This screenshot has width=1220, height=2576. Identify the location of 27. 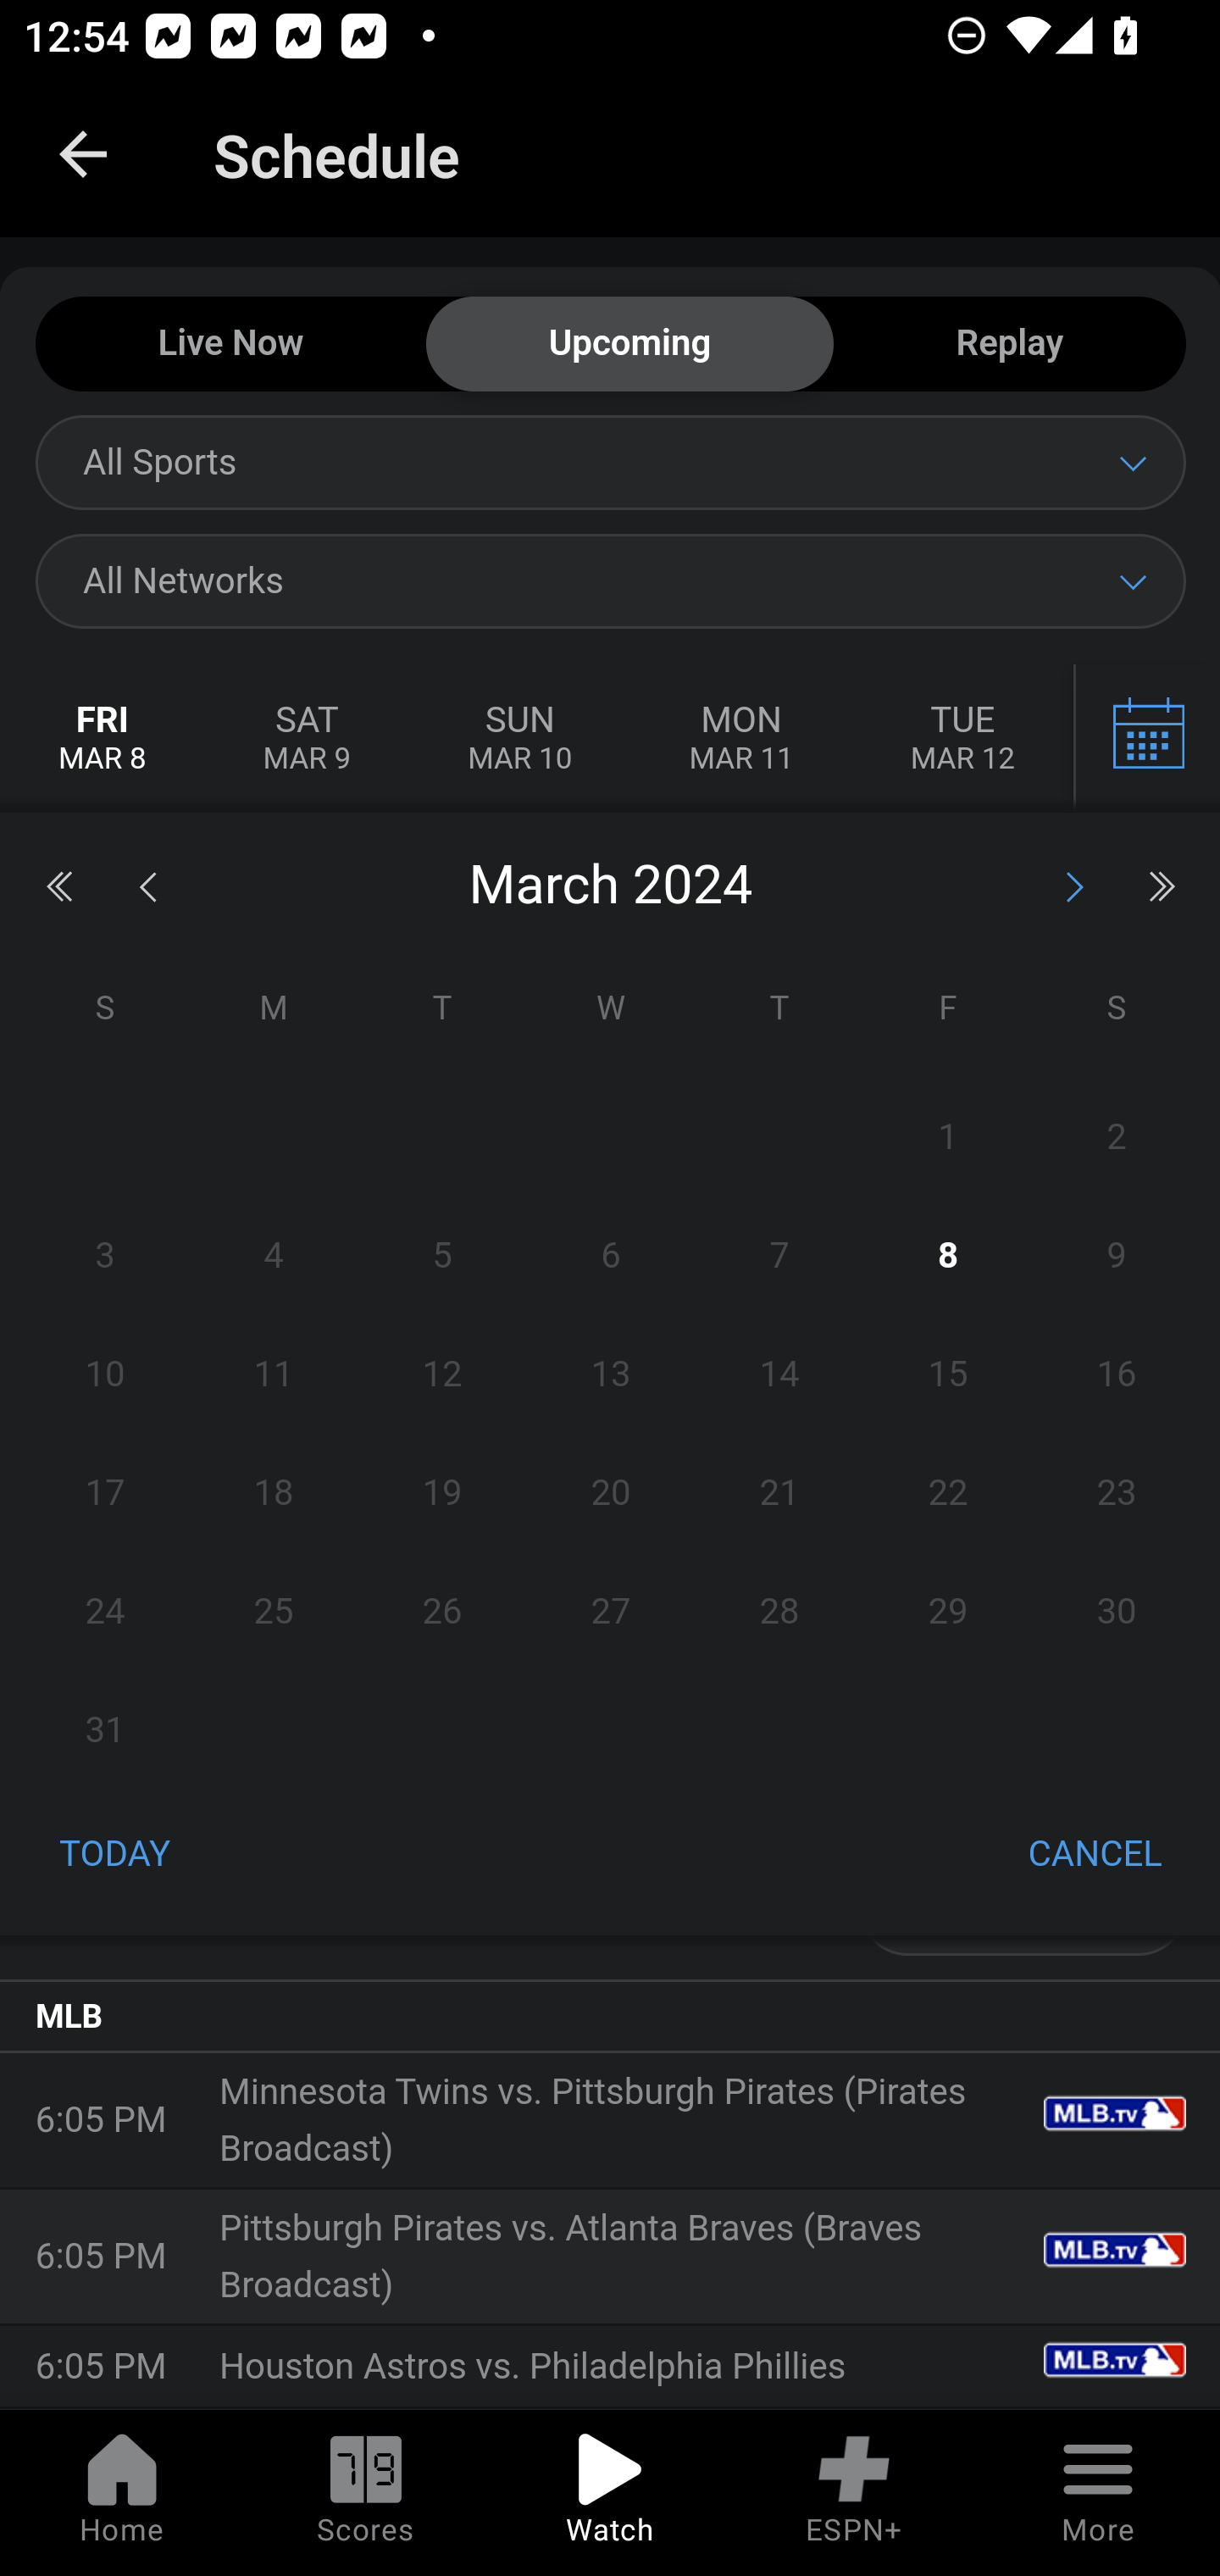
(611, 1611).